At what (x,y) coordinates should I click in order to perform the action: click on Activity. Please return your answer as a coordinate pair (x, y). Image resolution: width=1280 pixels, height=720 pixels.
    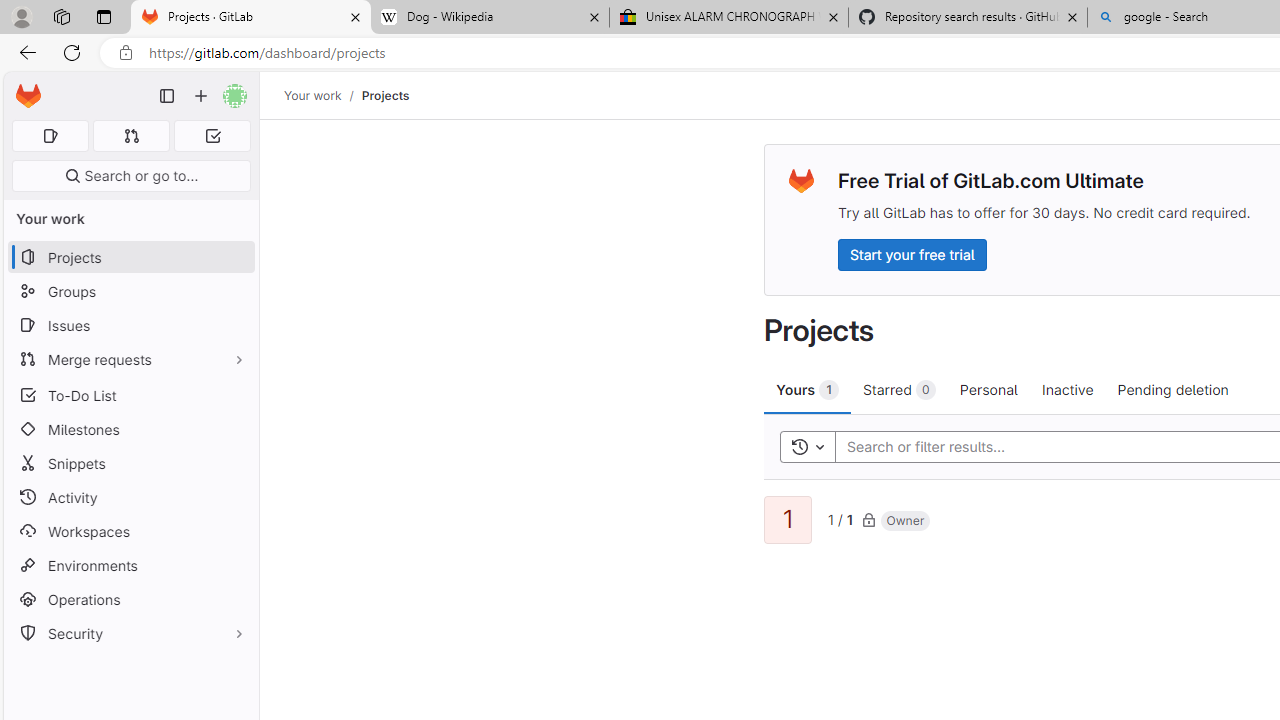
    Looking at the image, I should click on (130, 497).